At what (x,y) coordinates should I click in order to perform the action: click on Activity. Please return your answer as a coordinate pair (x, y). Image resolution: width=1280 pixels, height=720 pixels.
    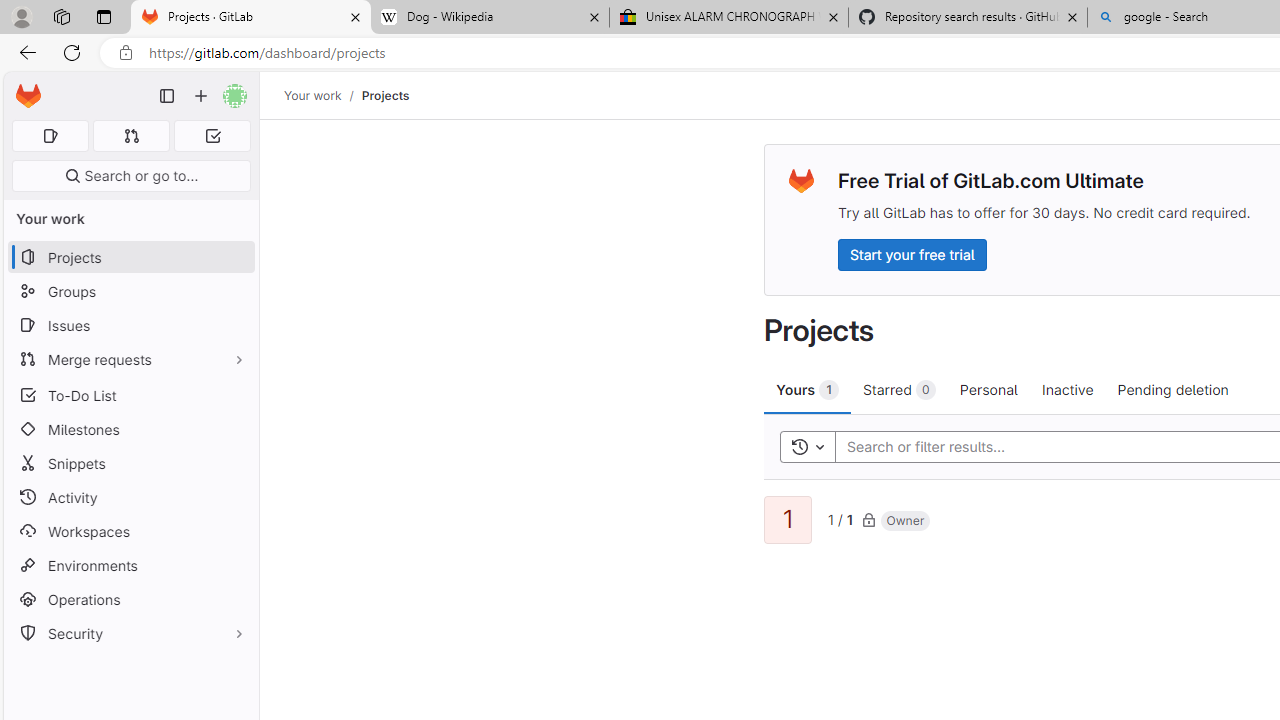
    Looking at the image, I should click on (130, 497).